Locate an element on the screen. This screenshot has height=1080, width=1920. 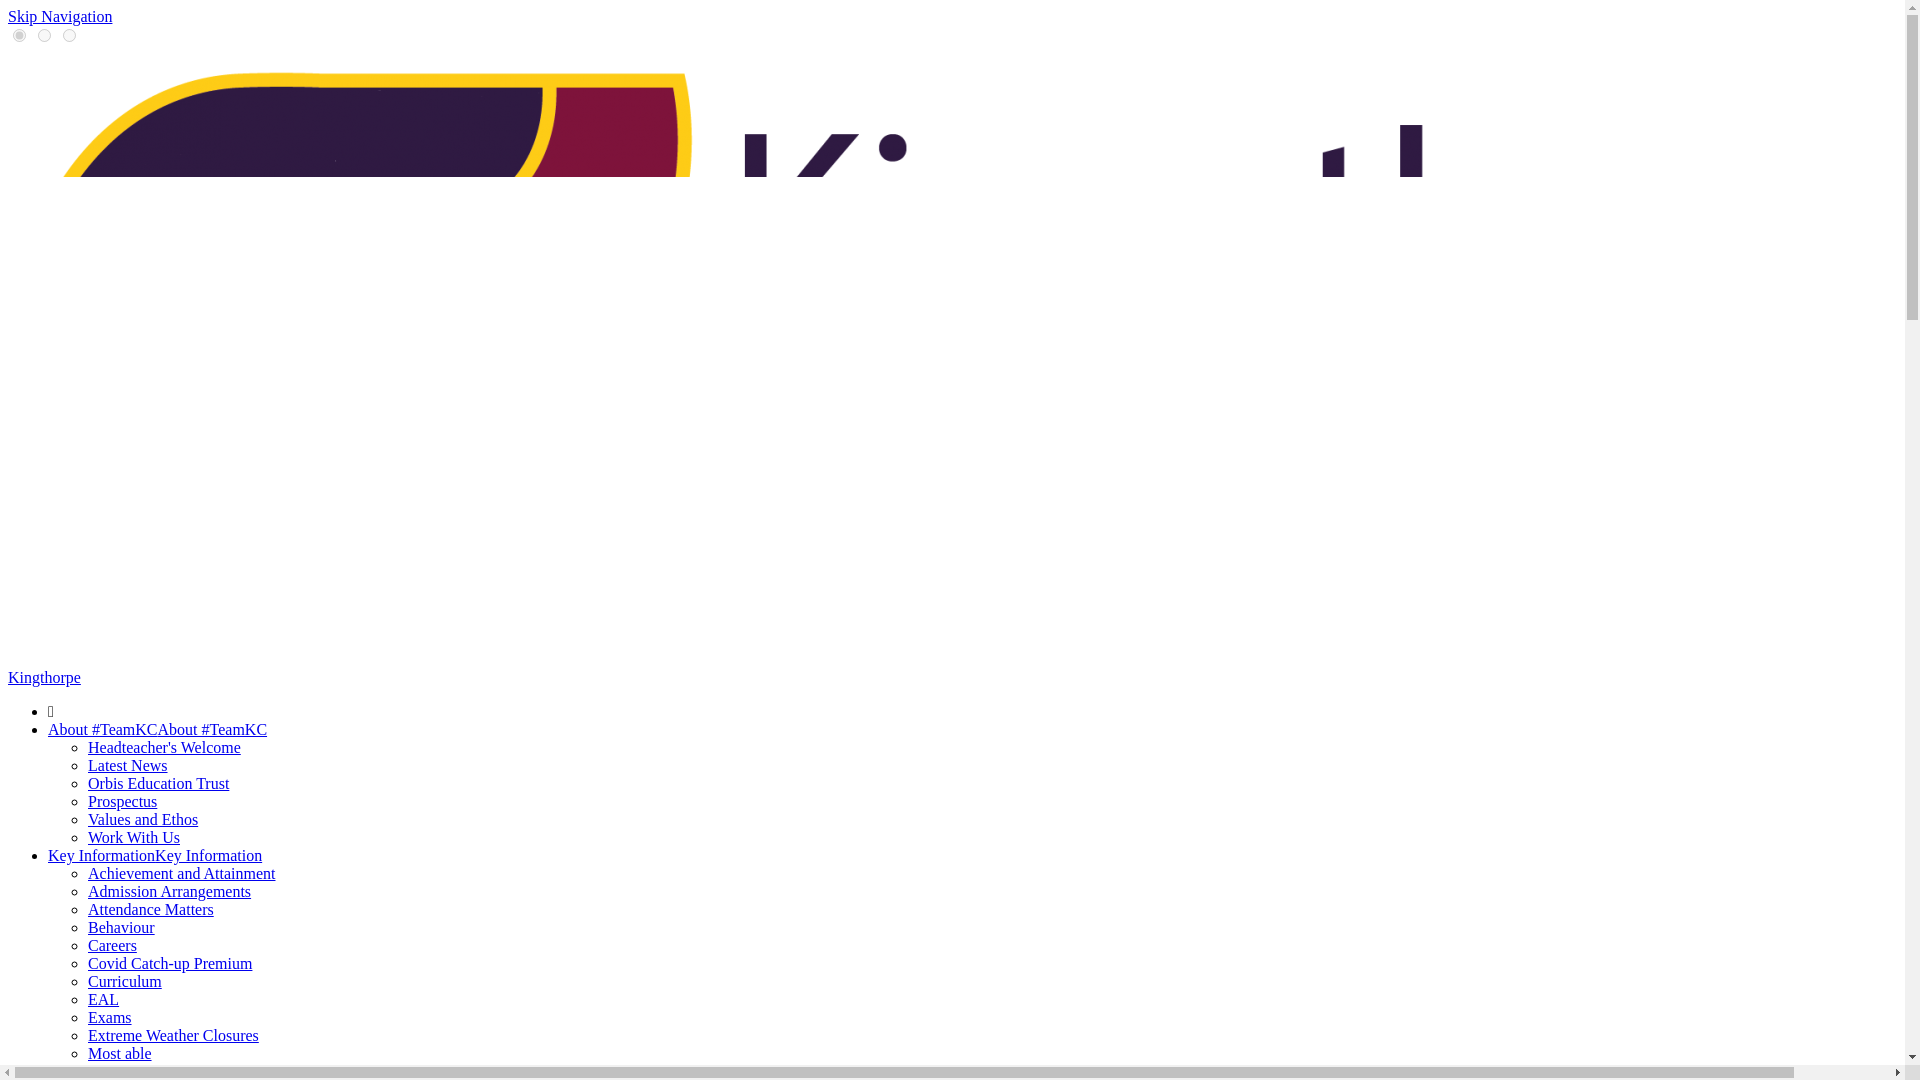
Work With Us is located at coordinates (134, 837).